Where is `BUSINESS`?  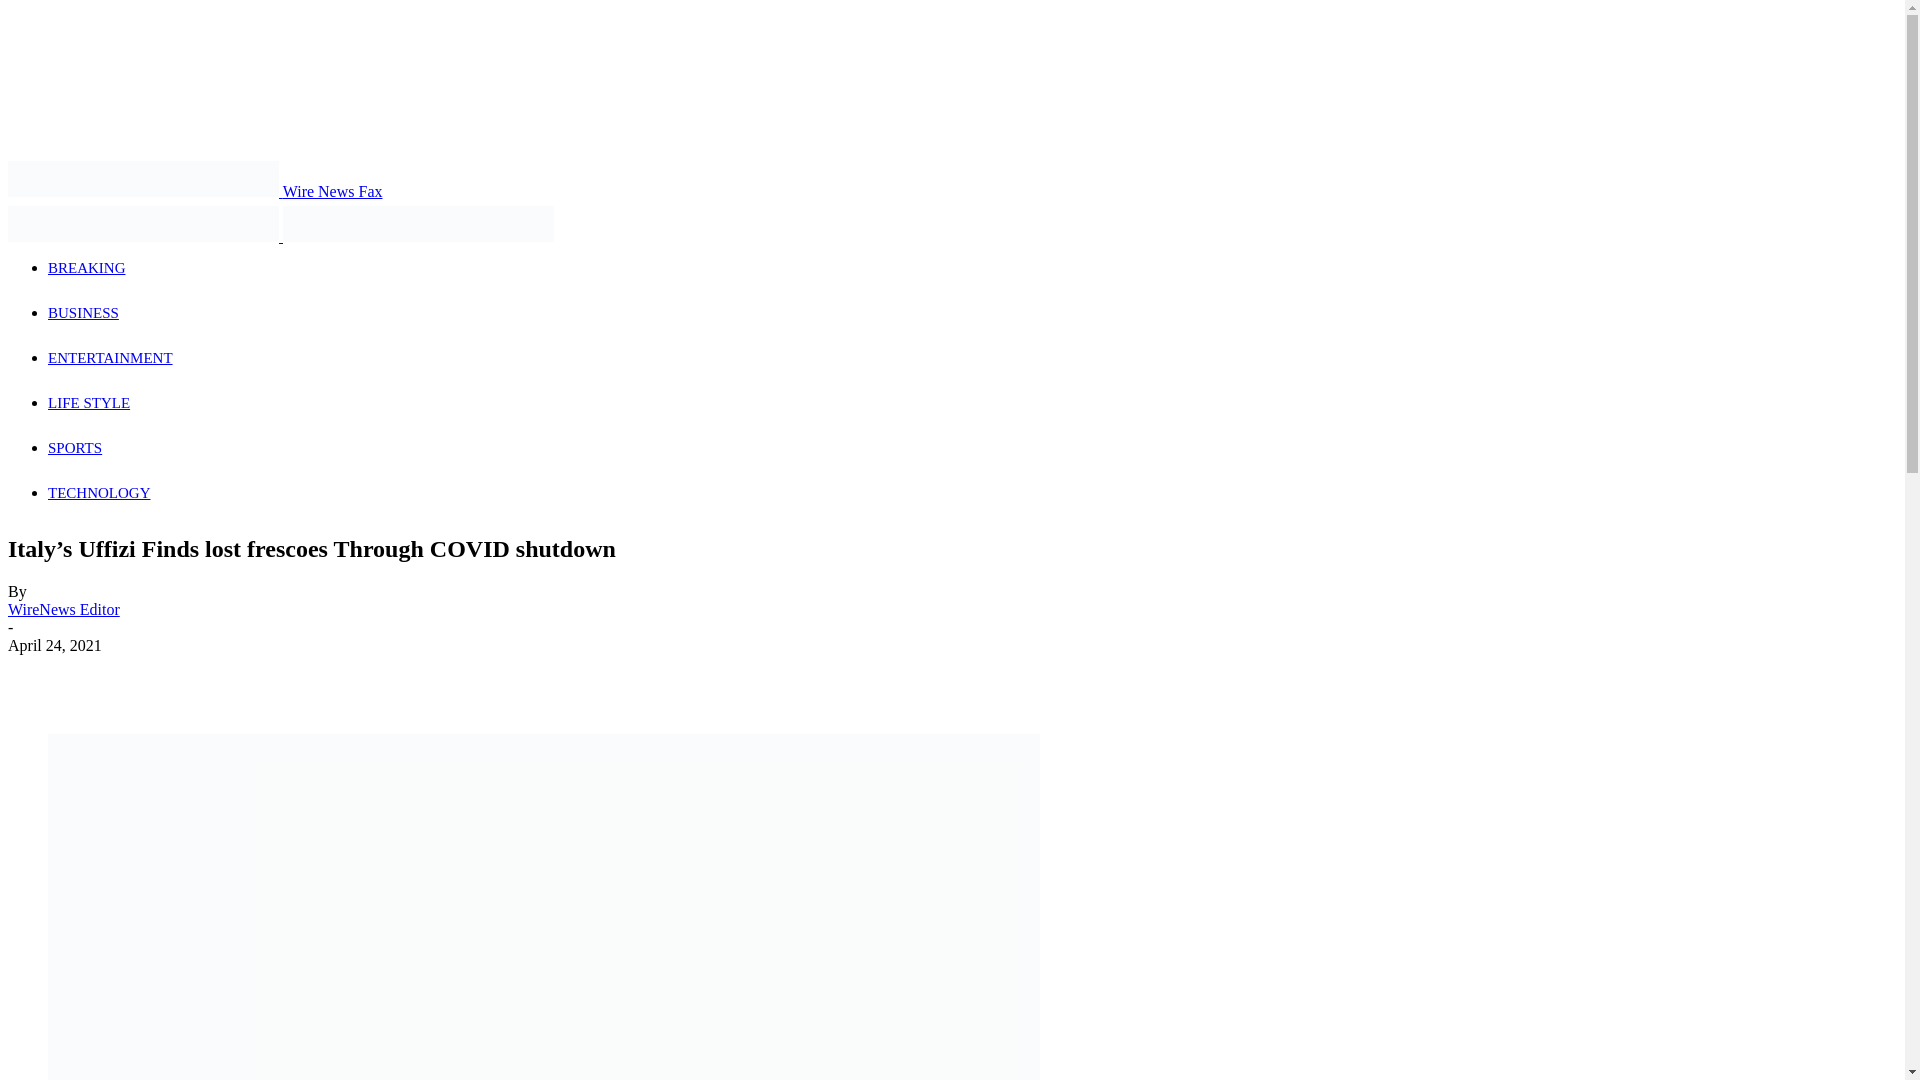 BUSINESS is located at coordinates (84, 312).